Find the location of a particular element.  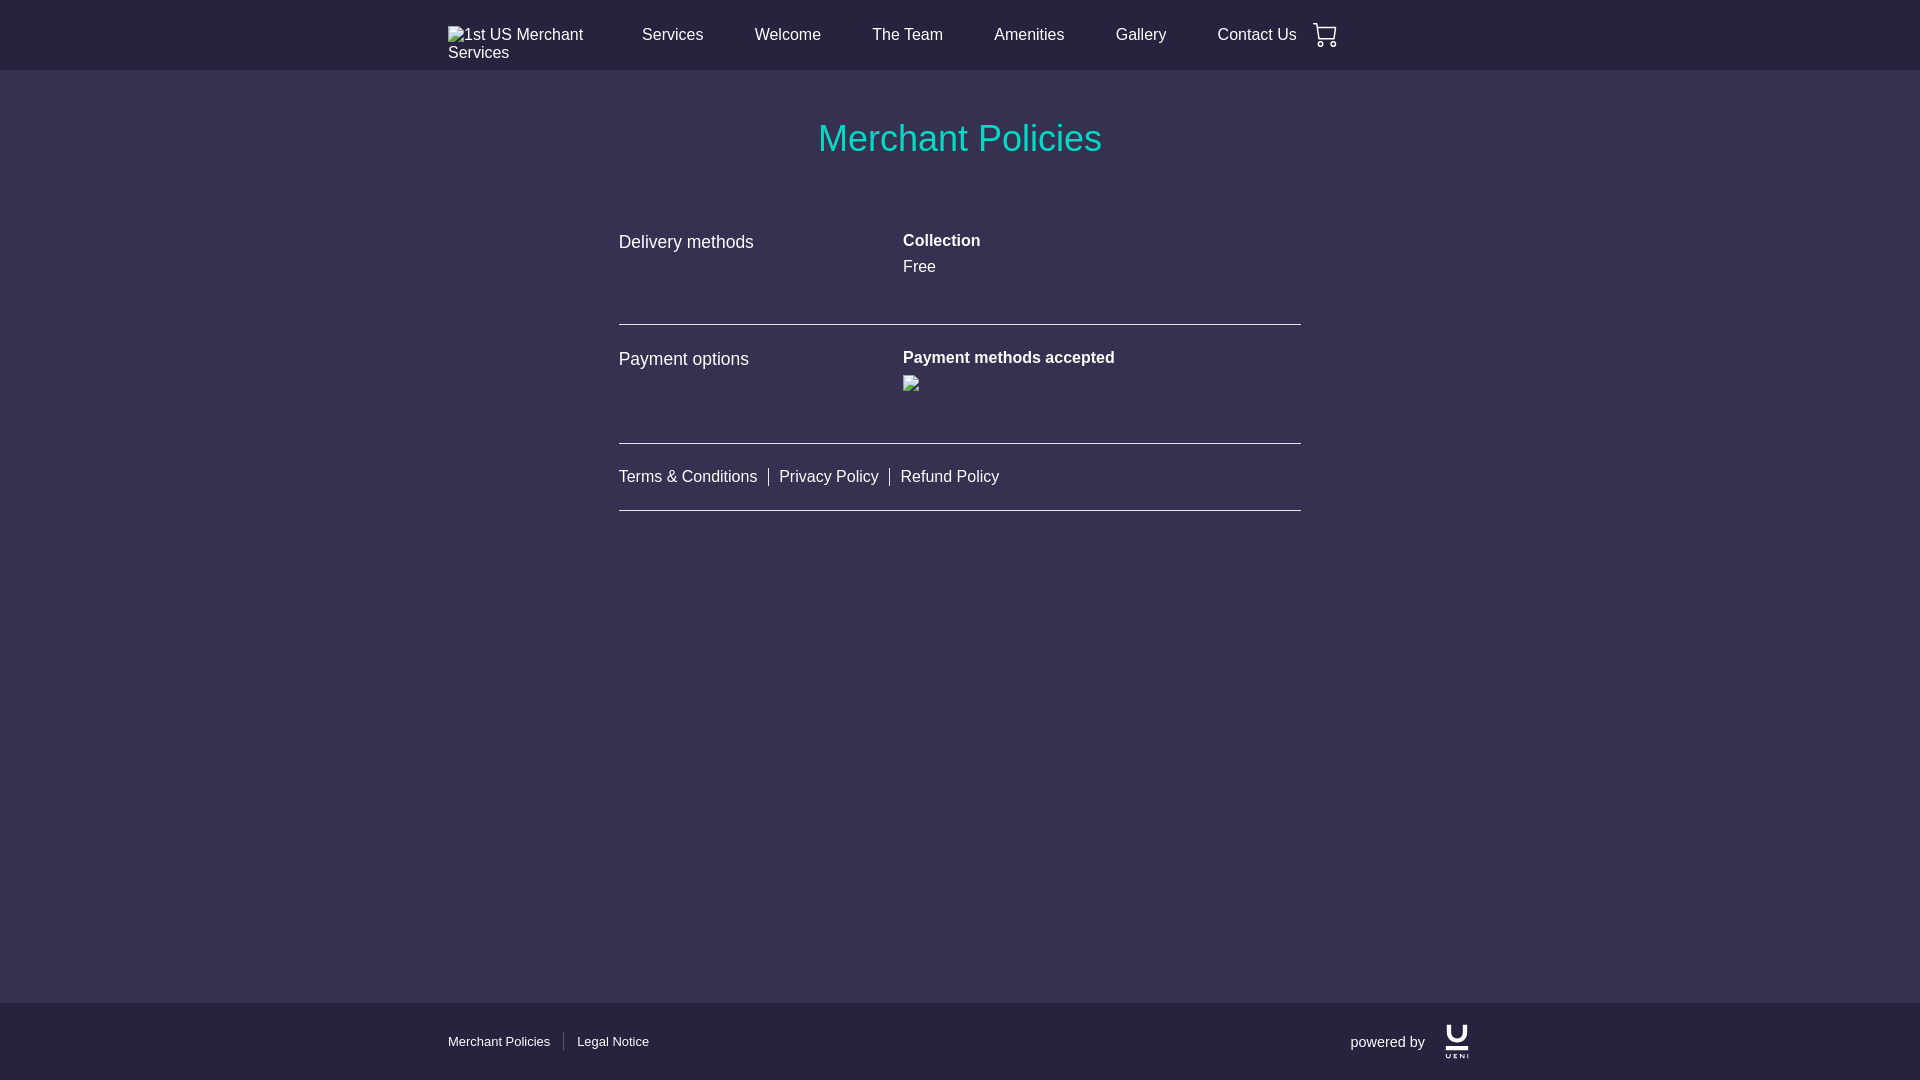

Refund Policy is located at coordinates (950, 477).